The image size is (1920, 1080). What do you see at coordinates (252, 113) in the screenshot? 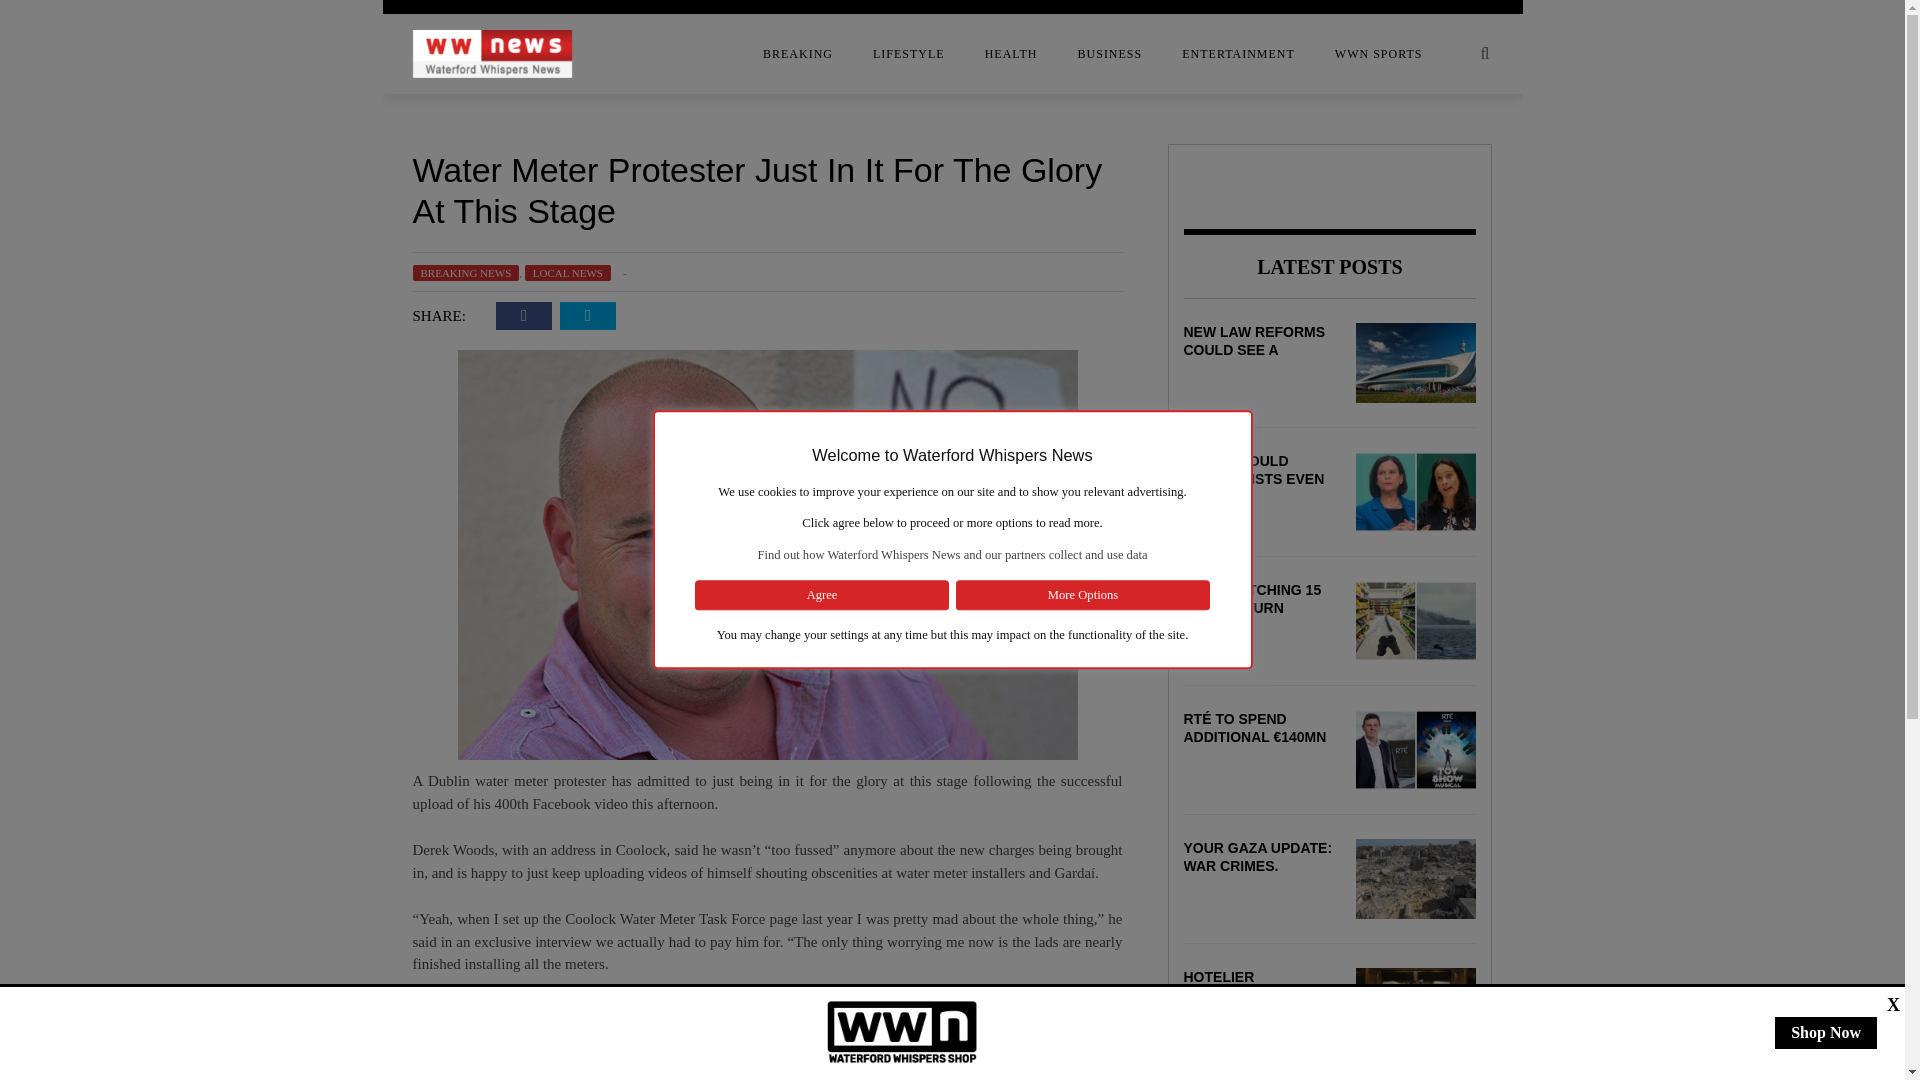
I see `COMPETITION RULES` at bounding box center [252, 113].